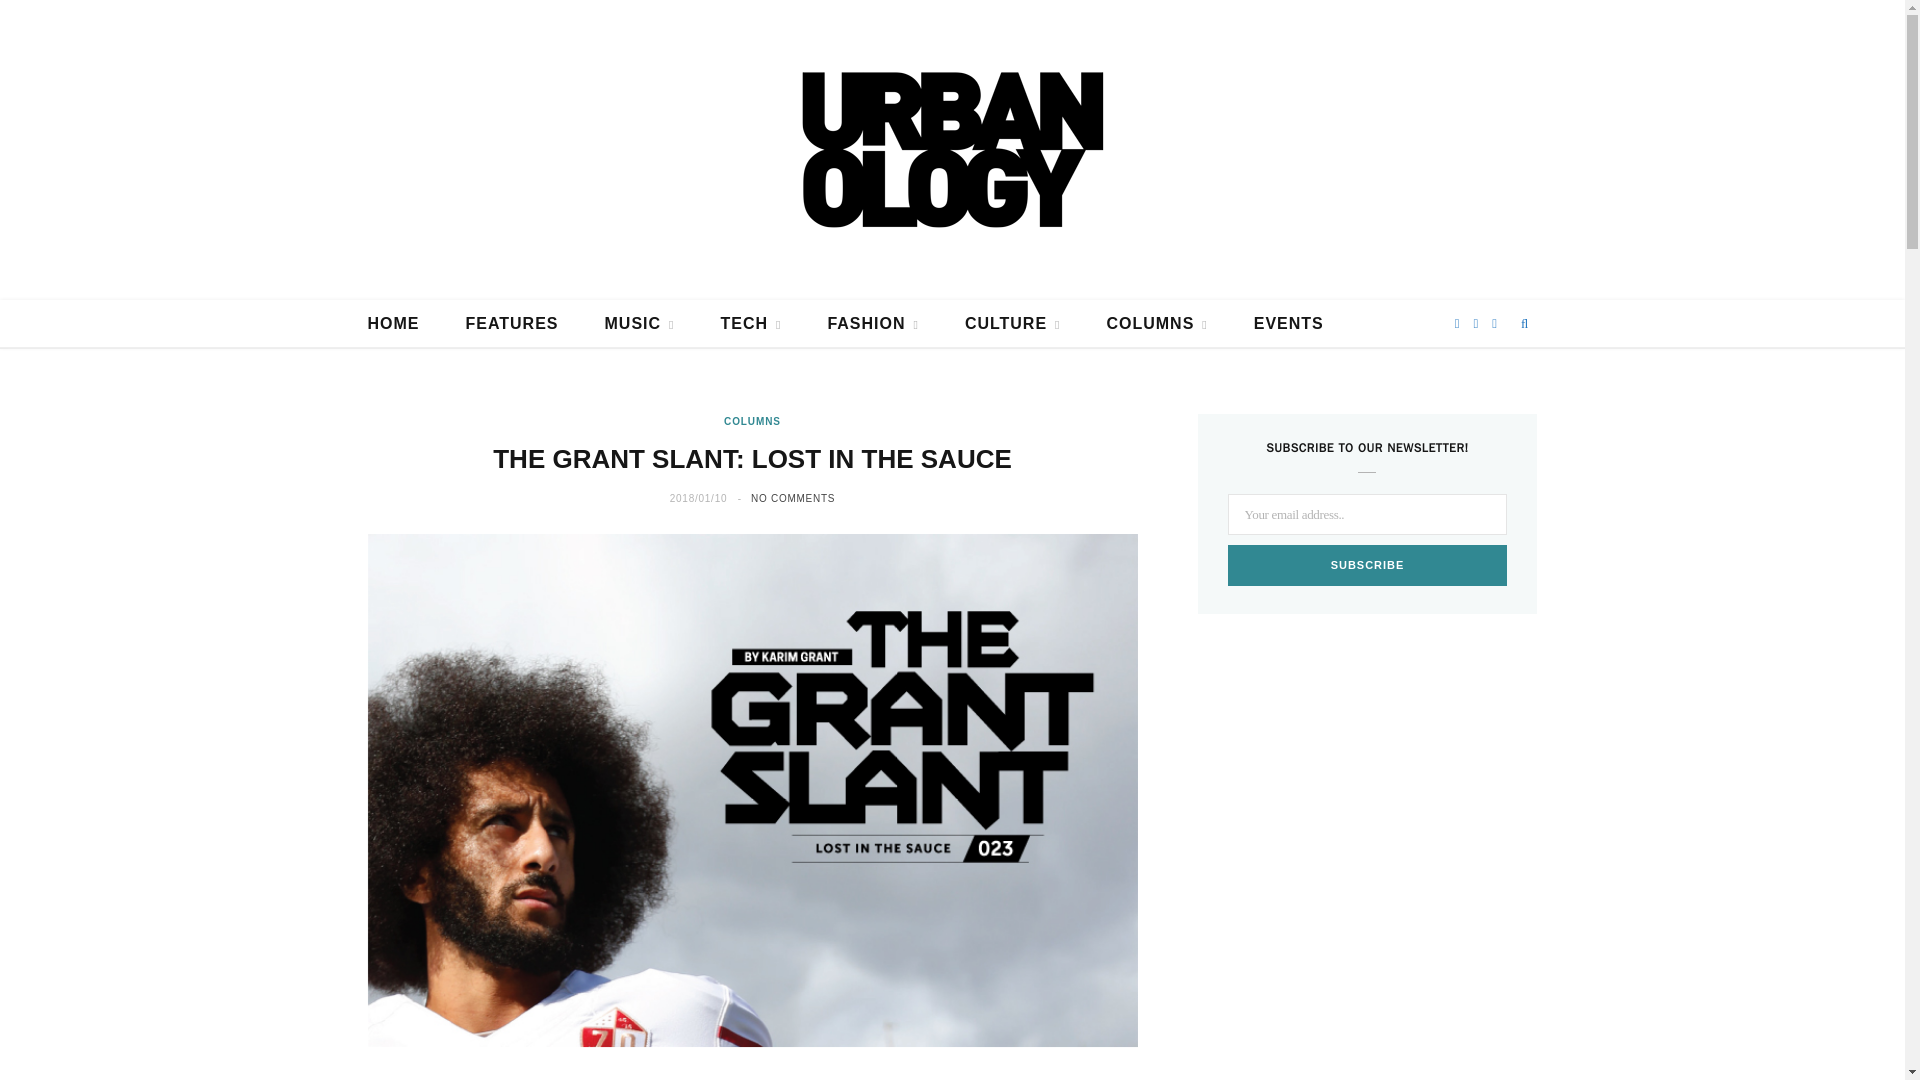  I want to click on MUSIC, so click(639, 324).